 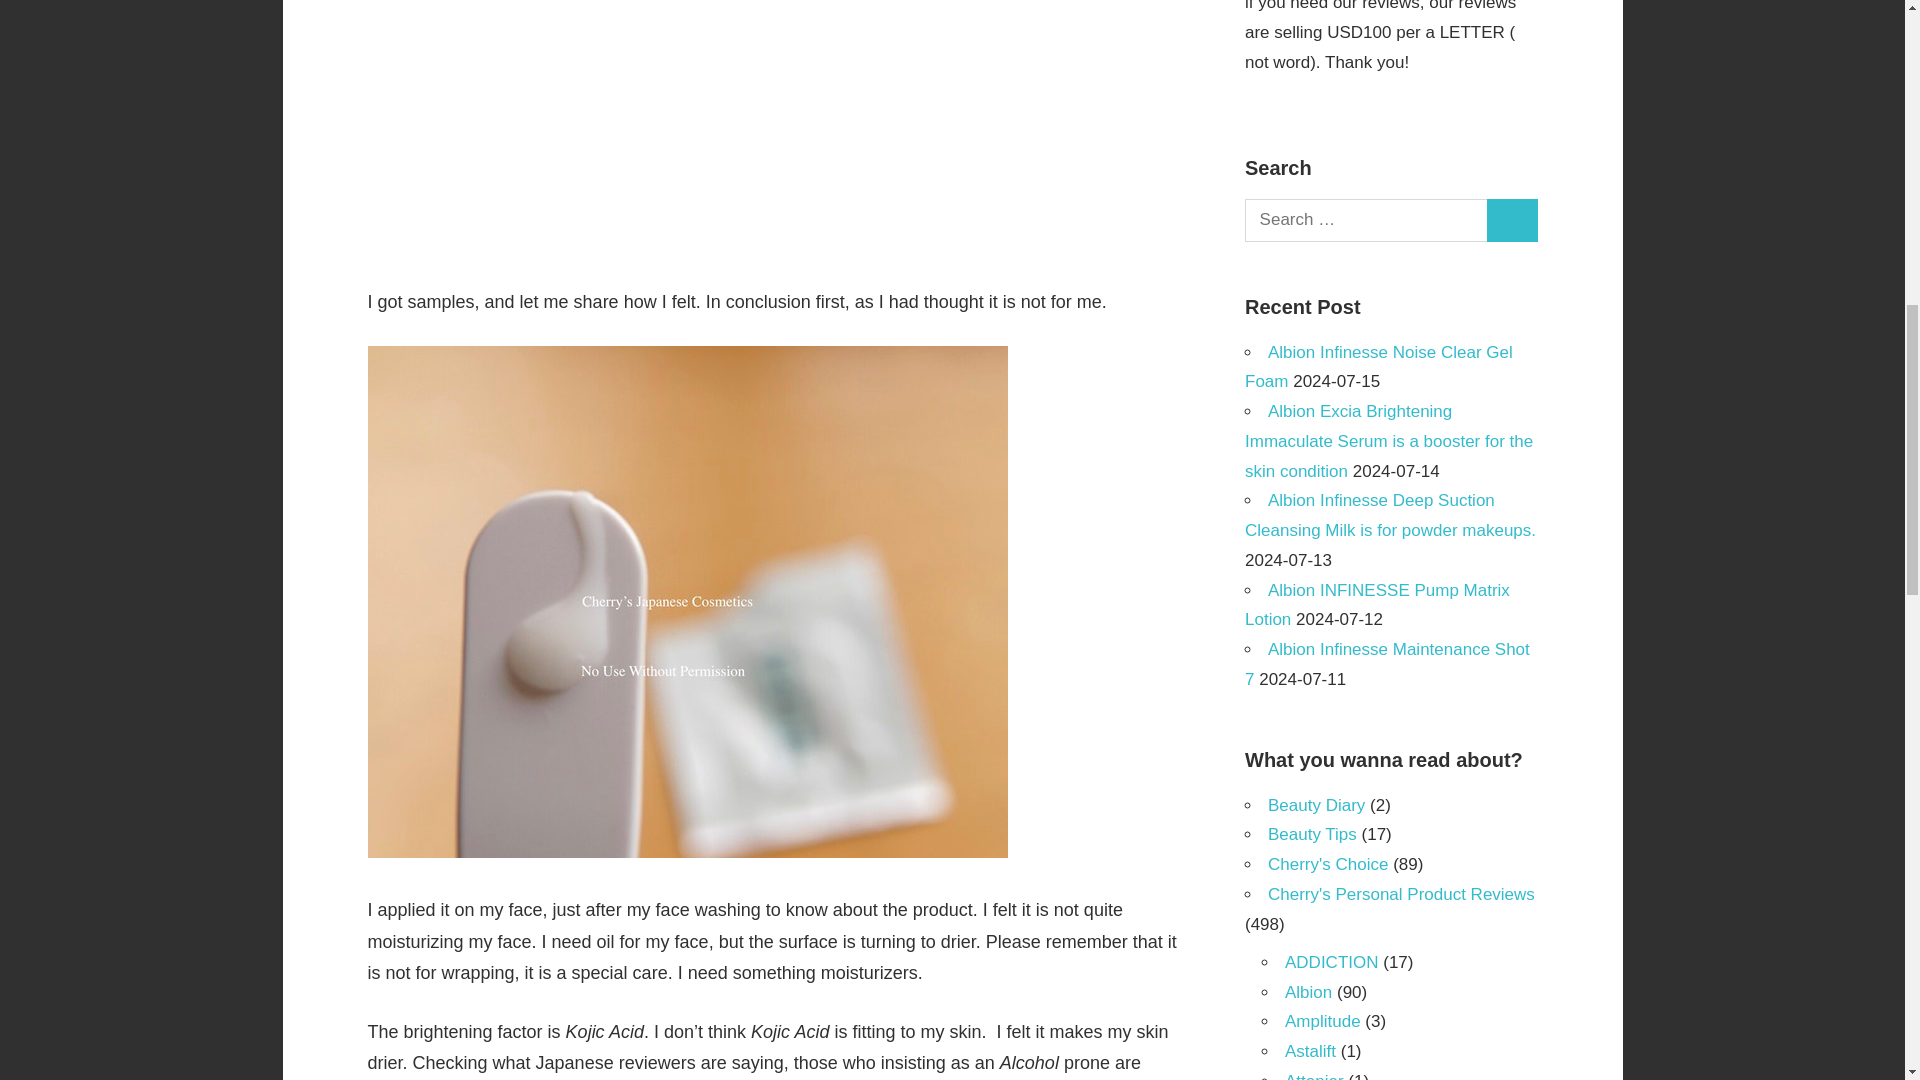 What do you see at coordinates (1376, 605) in the screenshot?
I see `Albion INFINESSE Pump Matrix Lotion` at bounding box center [1376, 605].